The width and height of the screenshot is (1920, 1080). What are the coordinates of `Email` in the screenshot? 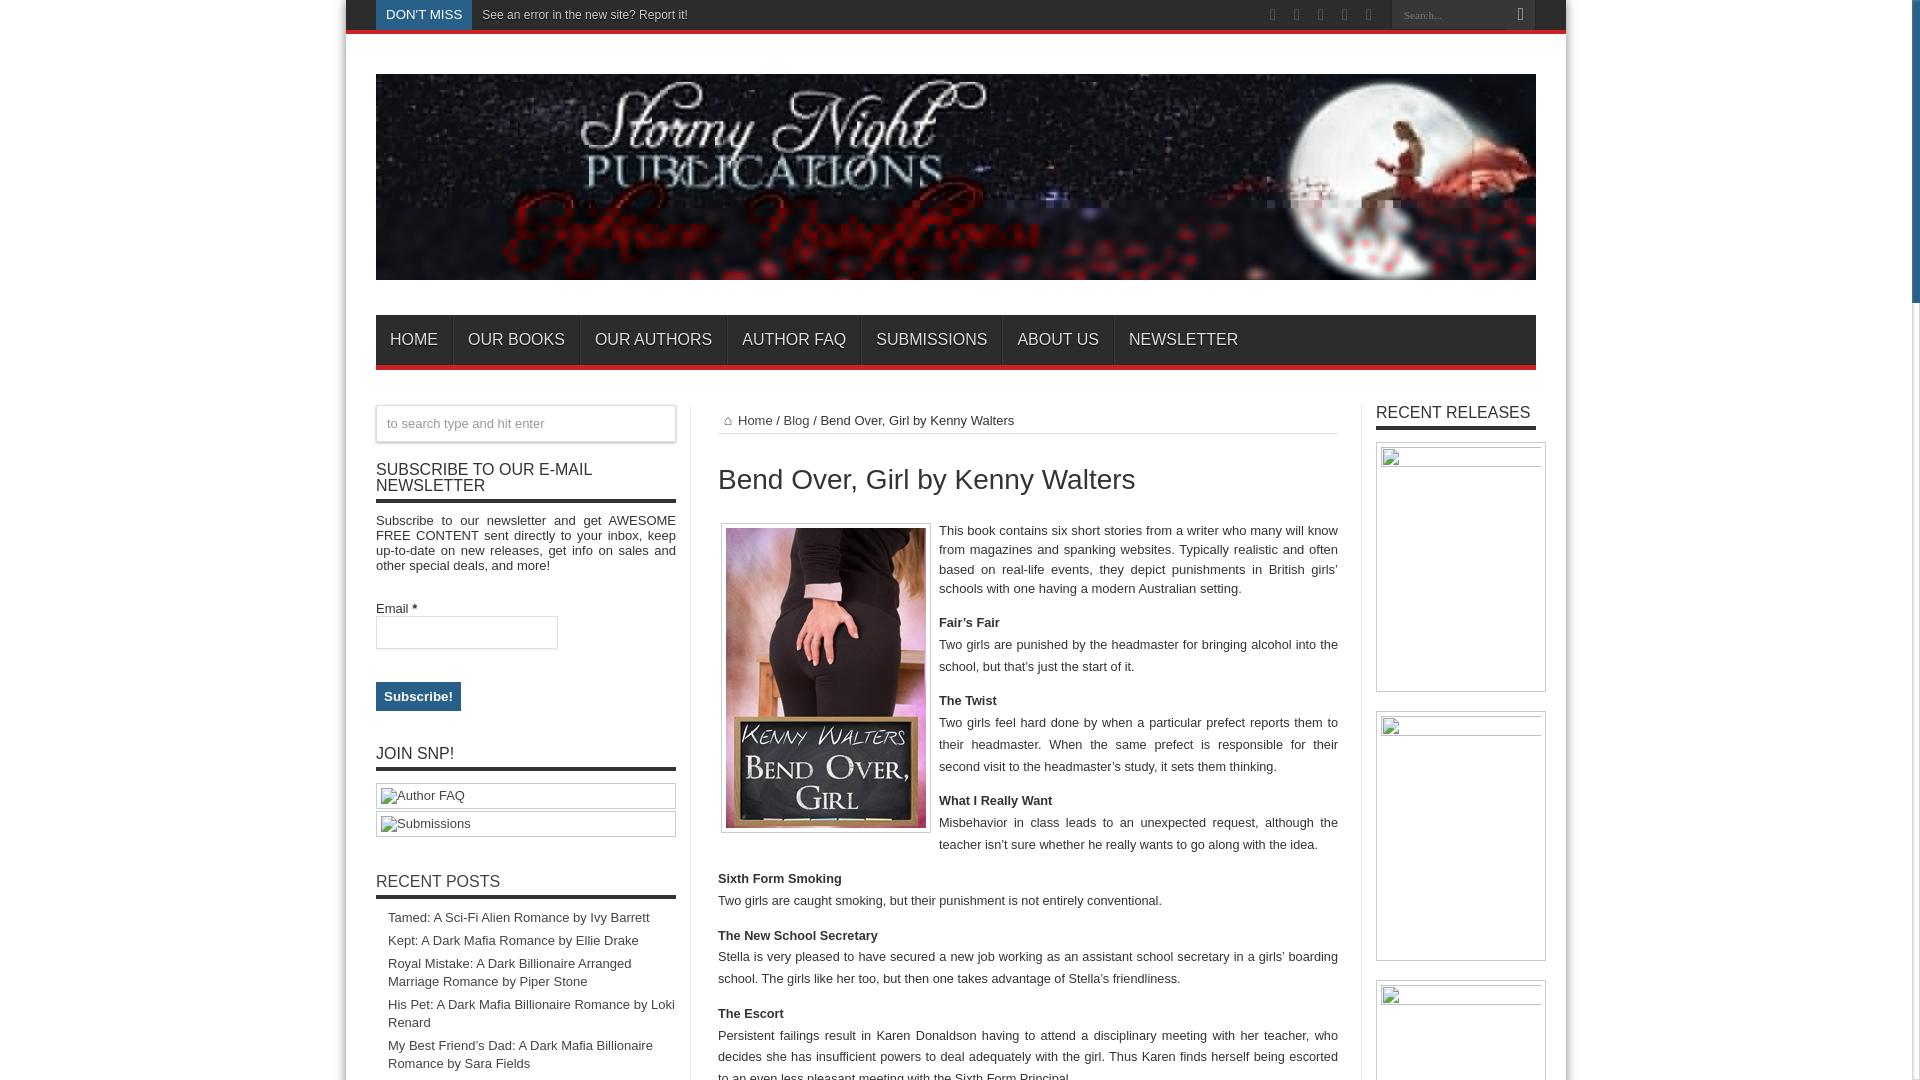 It's located at (467, 632).